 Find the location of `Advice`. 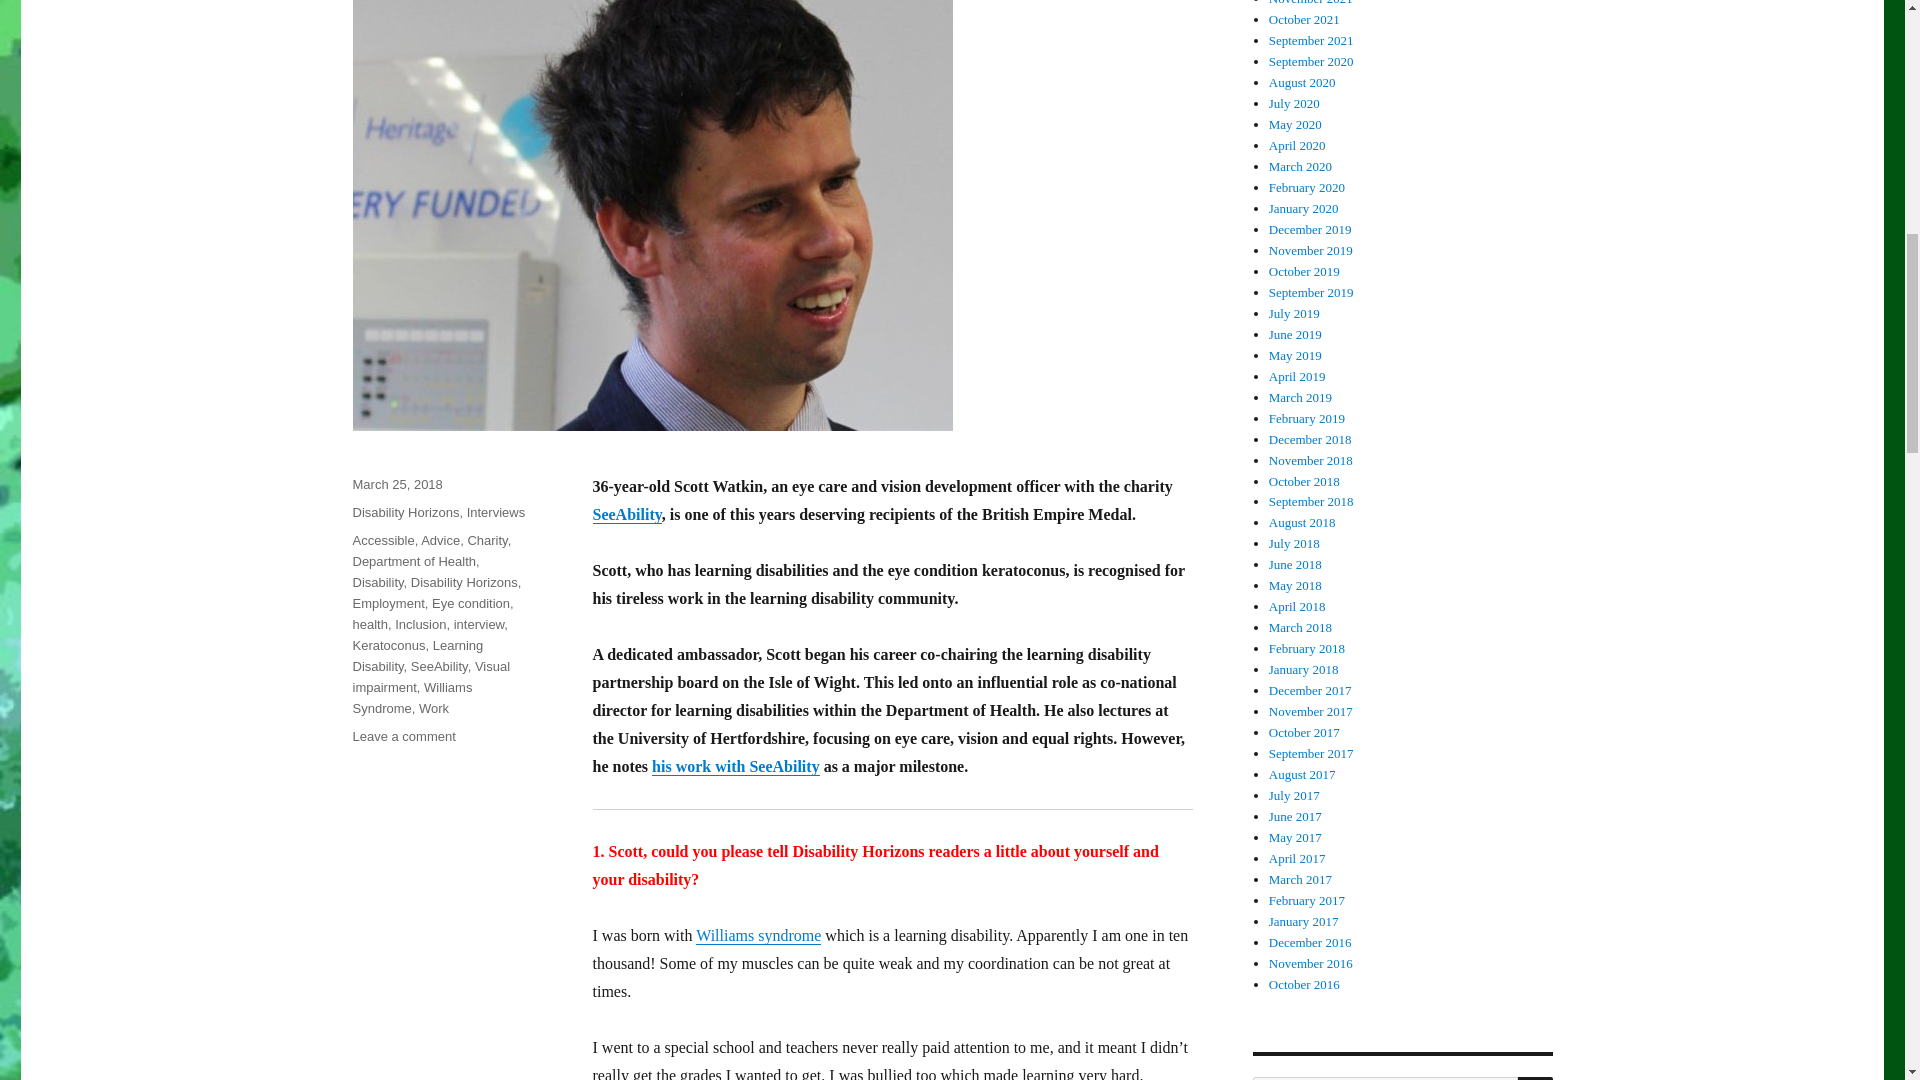

Advice is located at coordinates (440, 540).